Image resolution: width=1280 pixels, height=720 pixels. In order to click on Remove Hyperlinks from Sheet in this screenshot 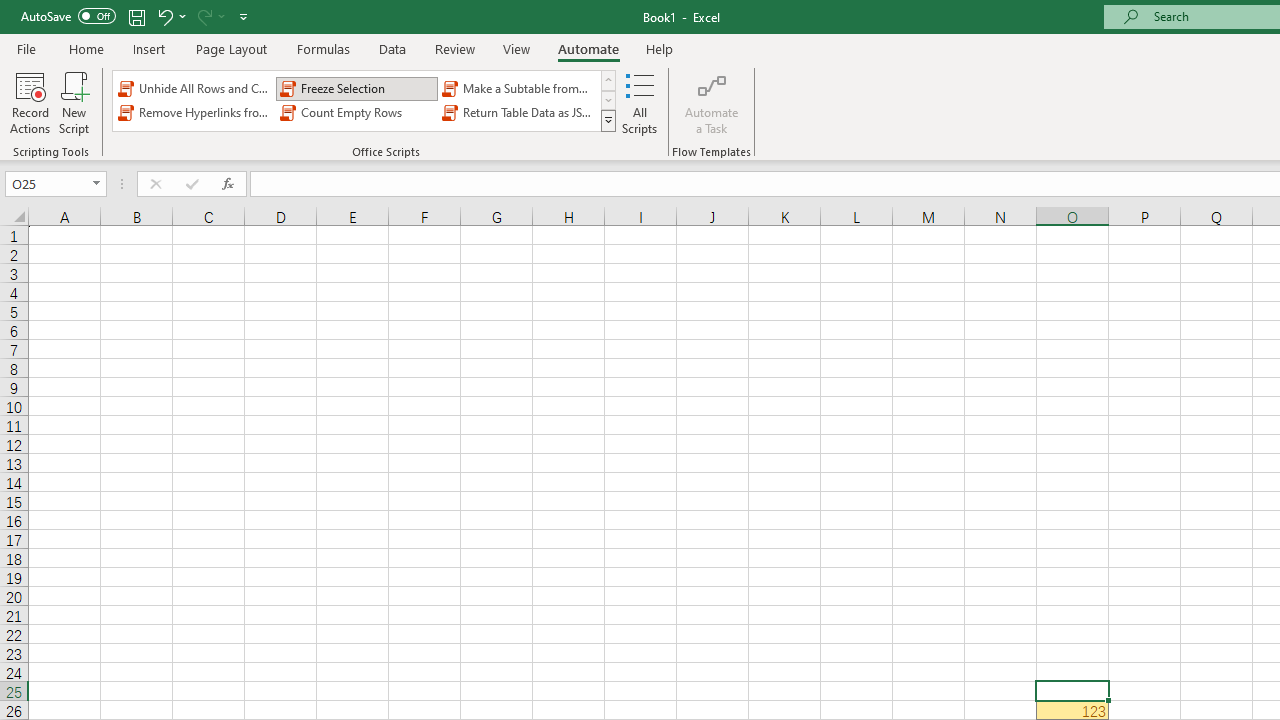, I will do `click(194, 112)`.